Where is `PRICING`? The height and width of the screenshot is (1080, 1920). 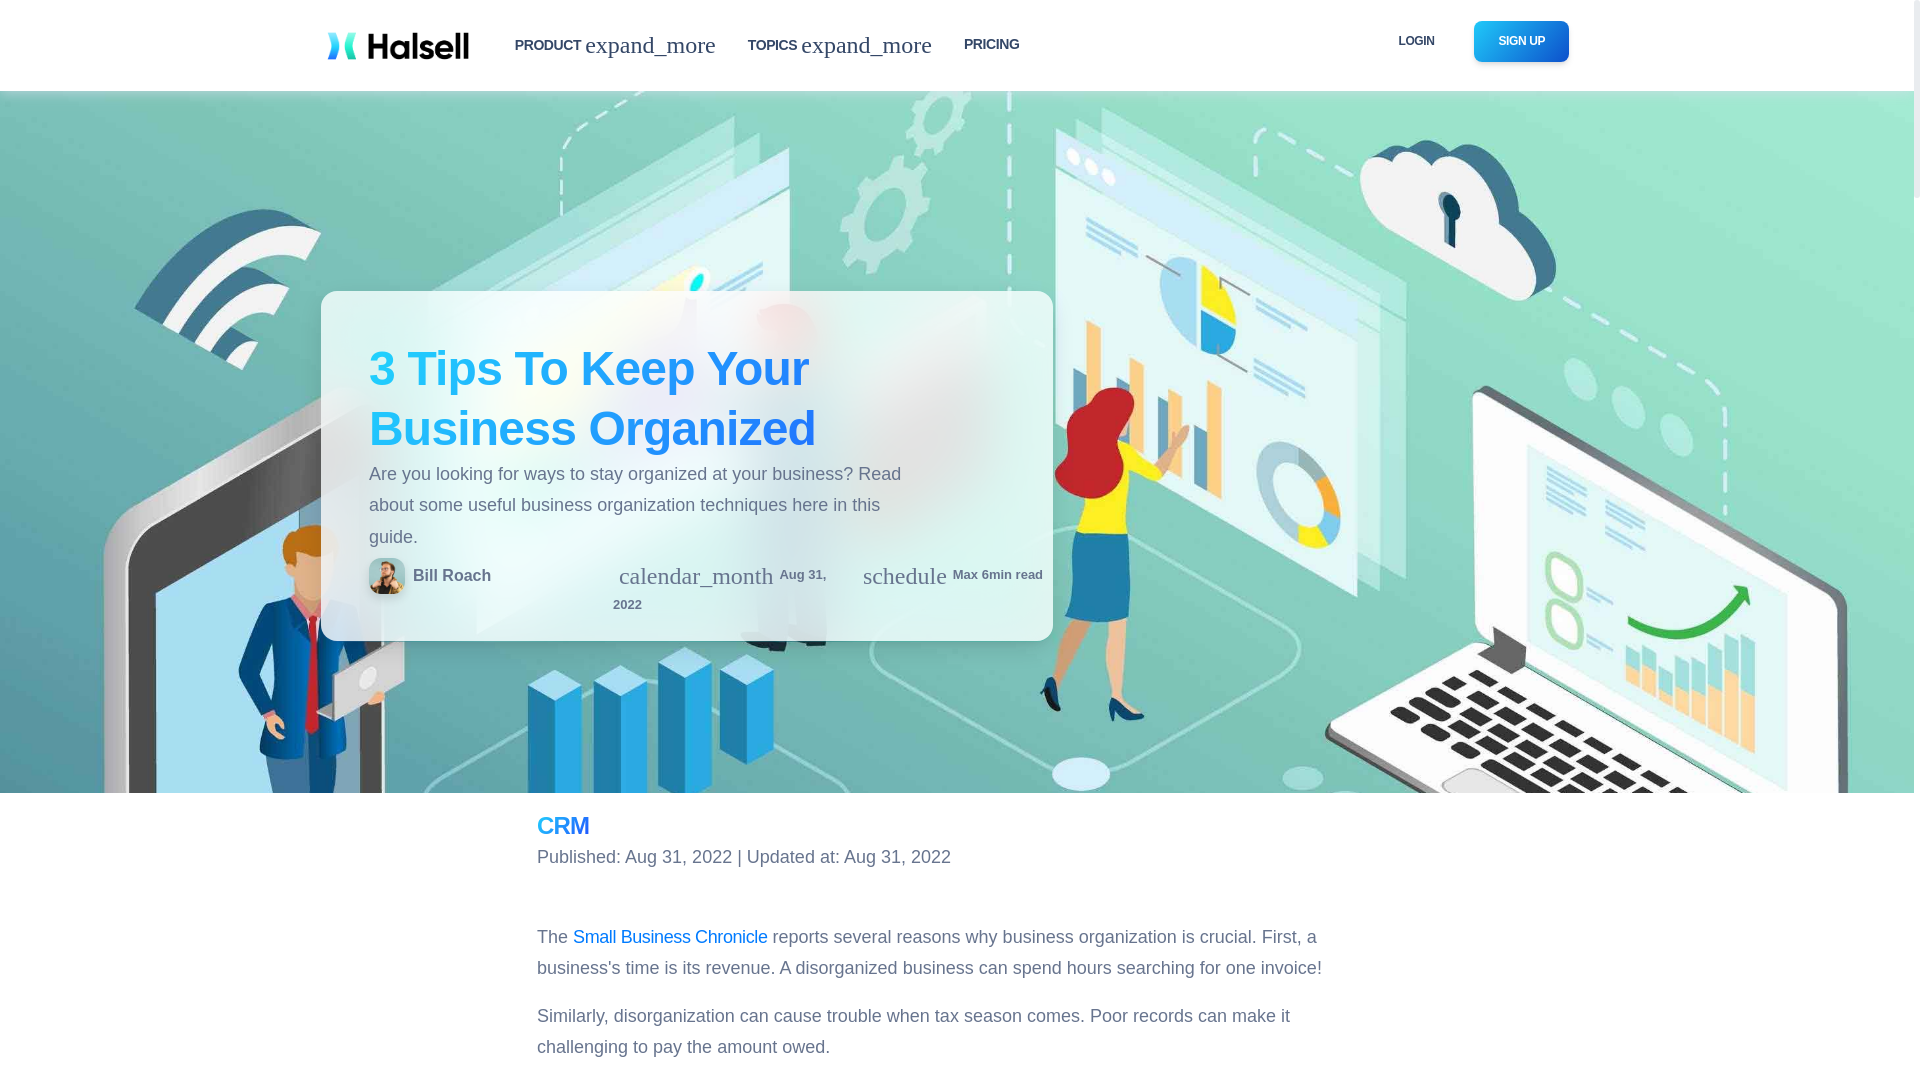 PRICING is located at coordinates (992, 43).